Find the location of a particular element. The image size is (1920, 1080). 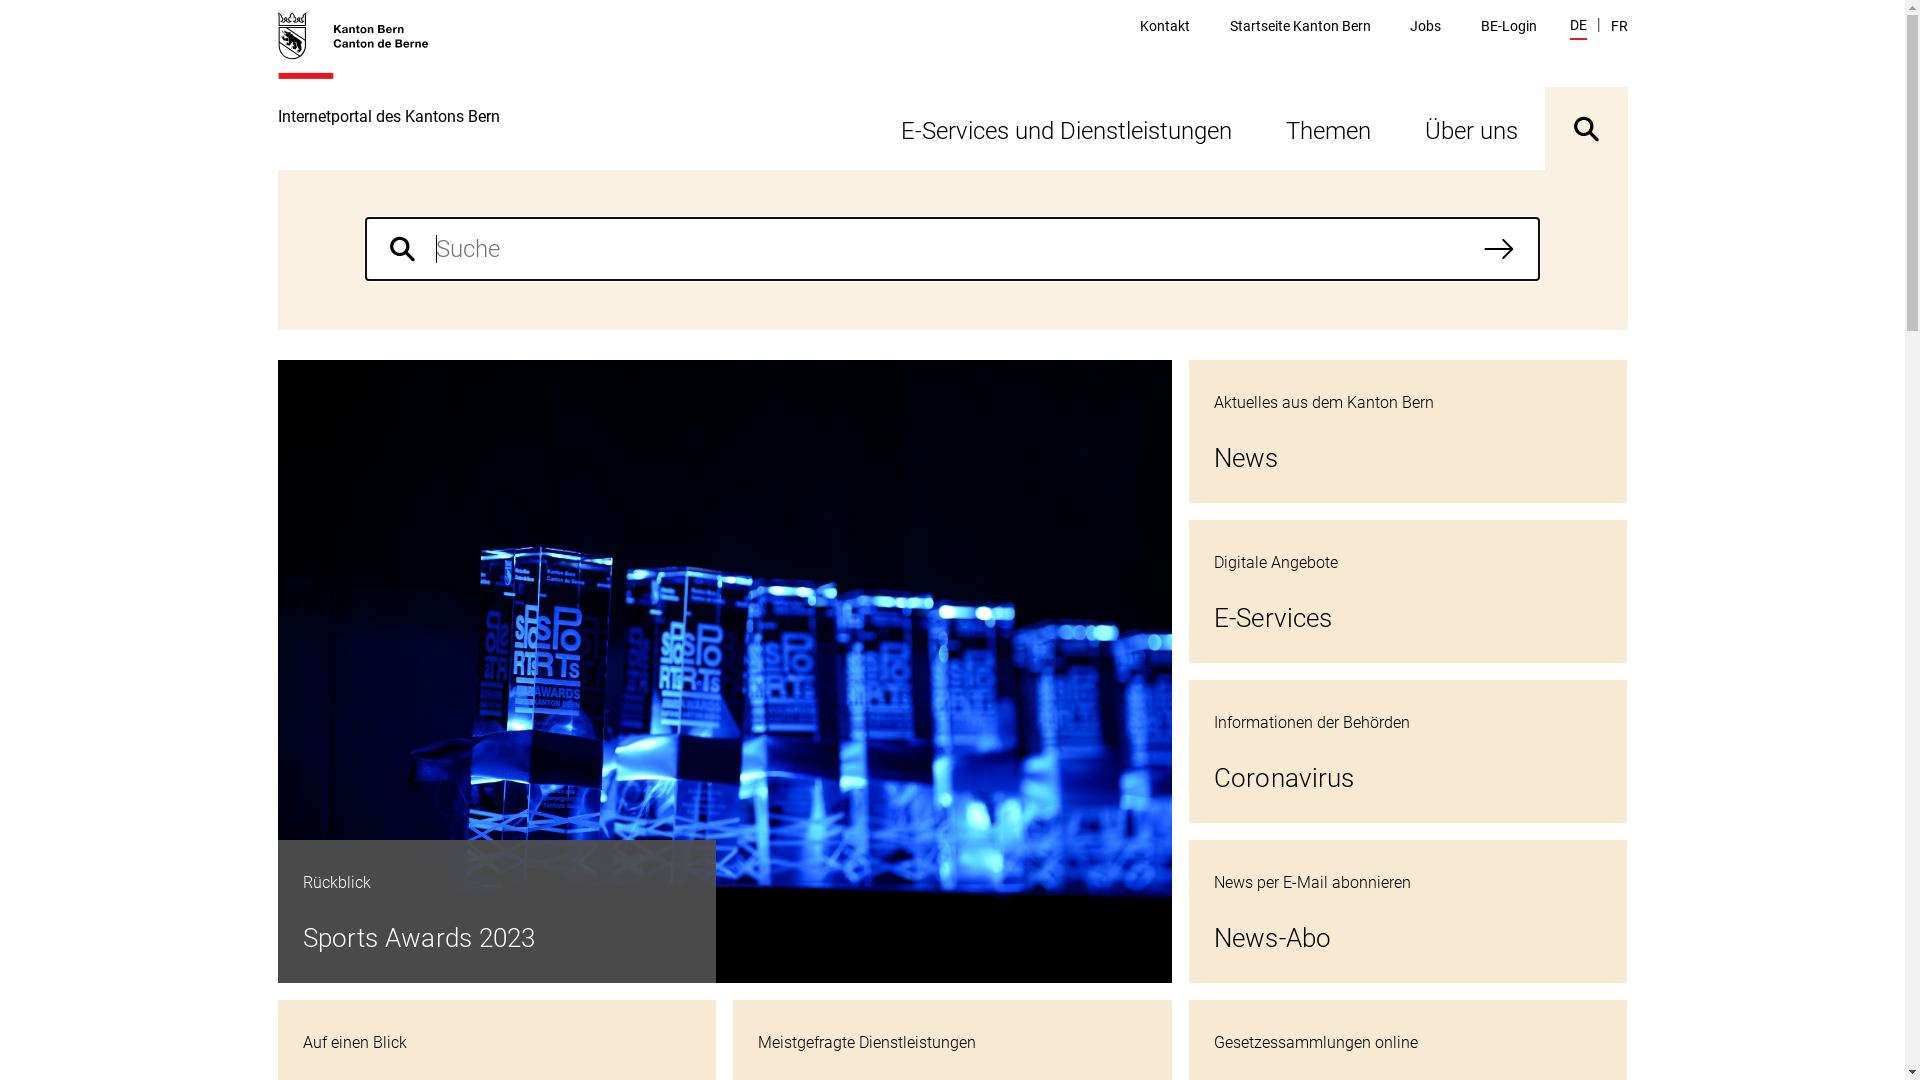

FR is located at coordinates (1618, 26).